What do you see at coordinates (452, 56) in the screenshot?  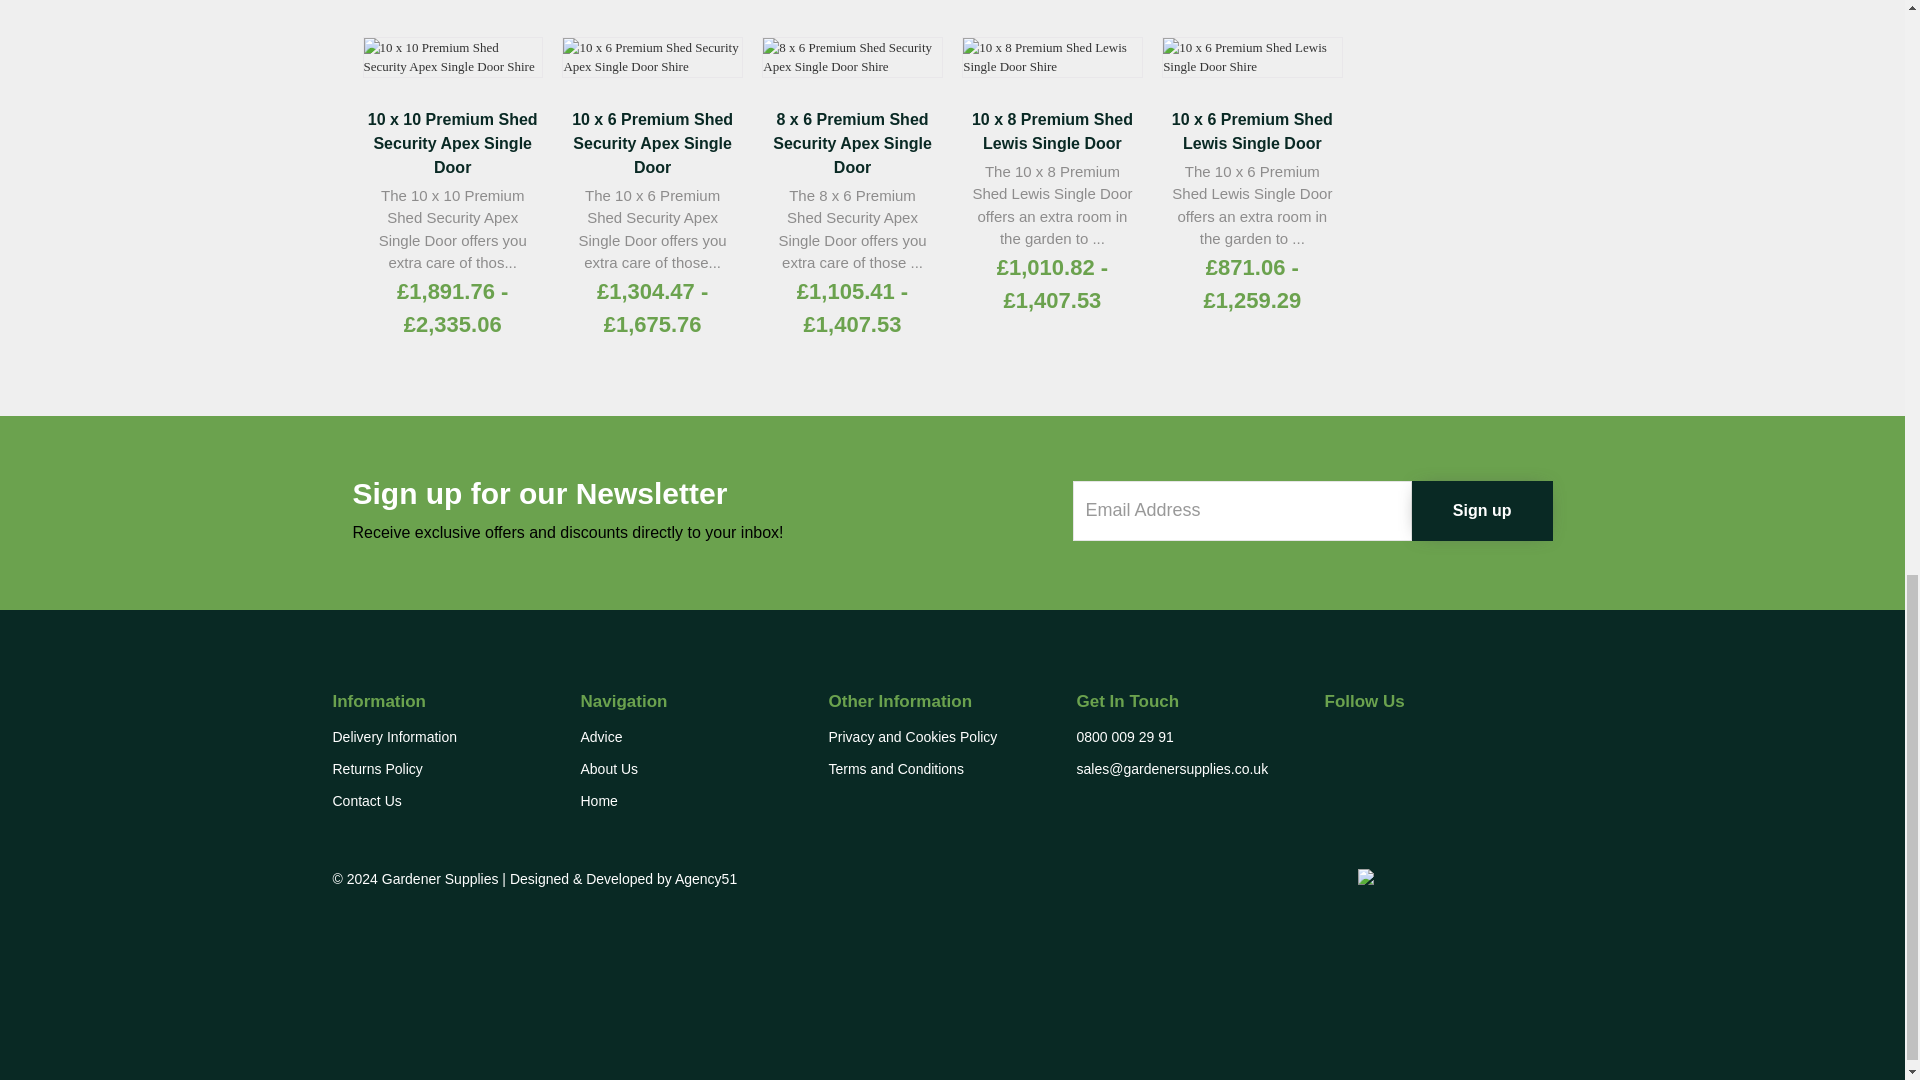 I see `10 x 10 Premium Shed Security Apex Single Door  Shire` at bounding box center [452, 56].